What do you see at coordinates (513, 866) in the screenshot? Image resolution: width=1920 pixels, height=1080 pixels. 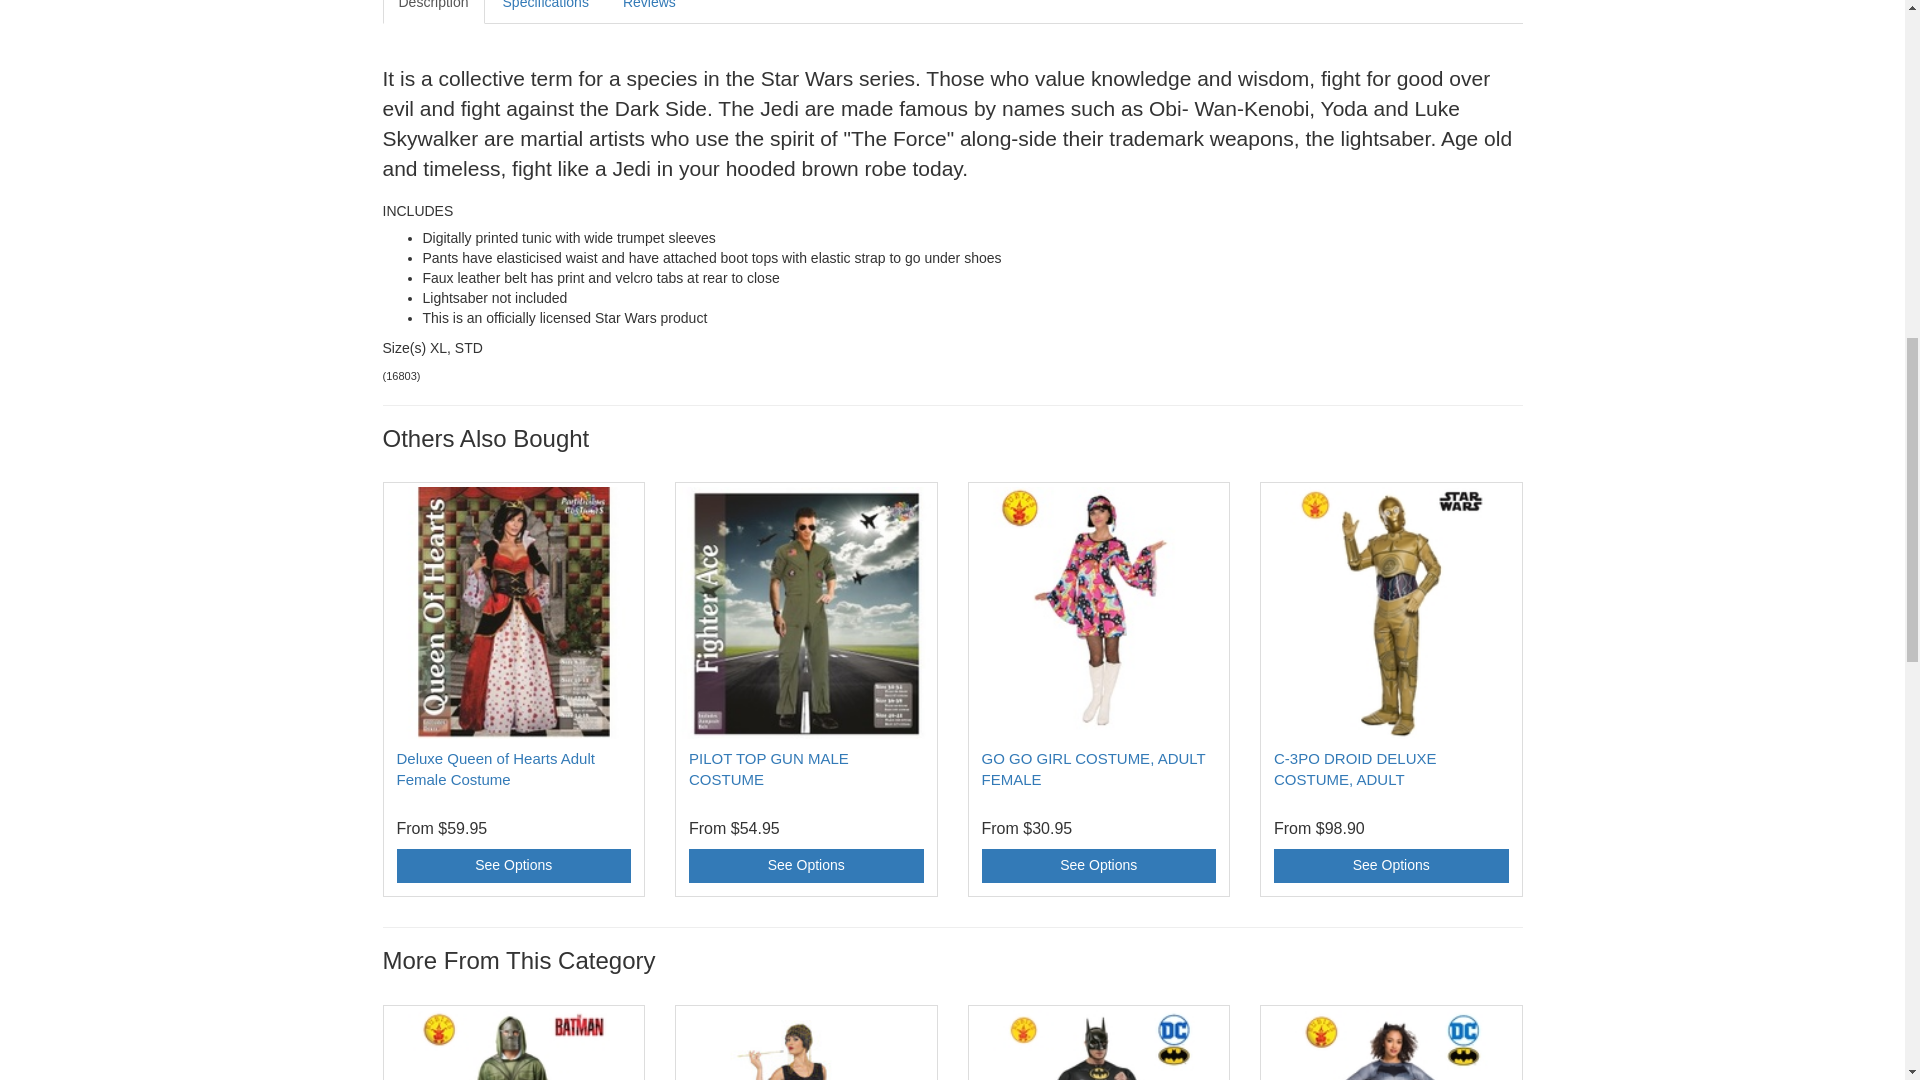 I see `Buying Options` at bounding box center [513, 866].